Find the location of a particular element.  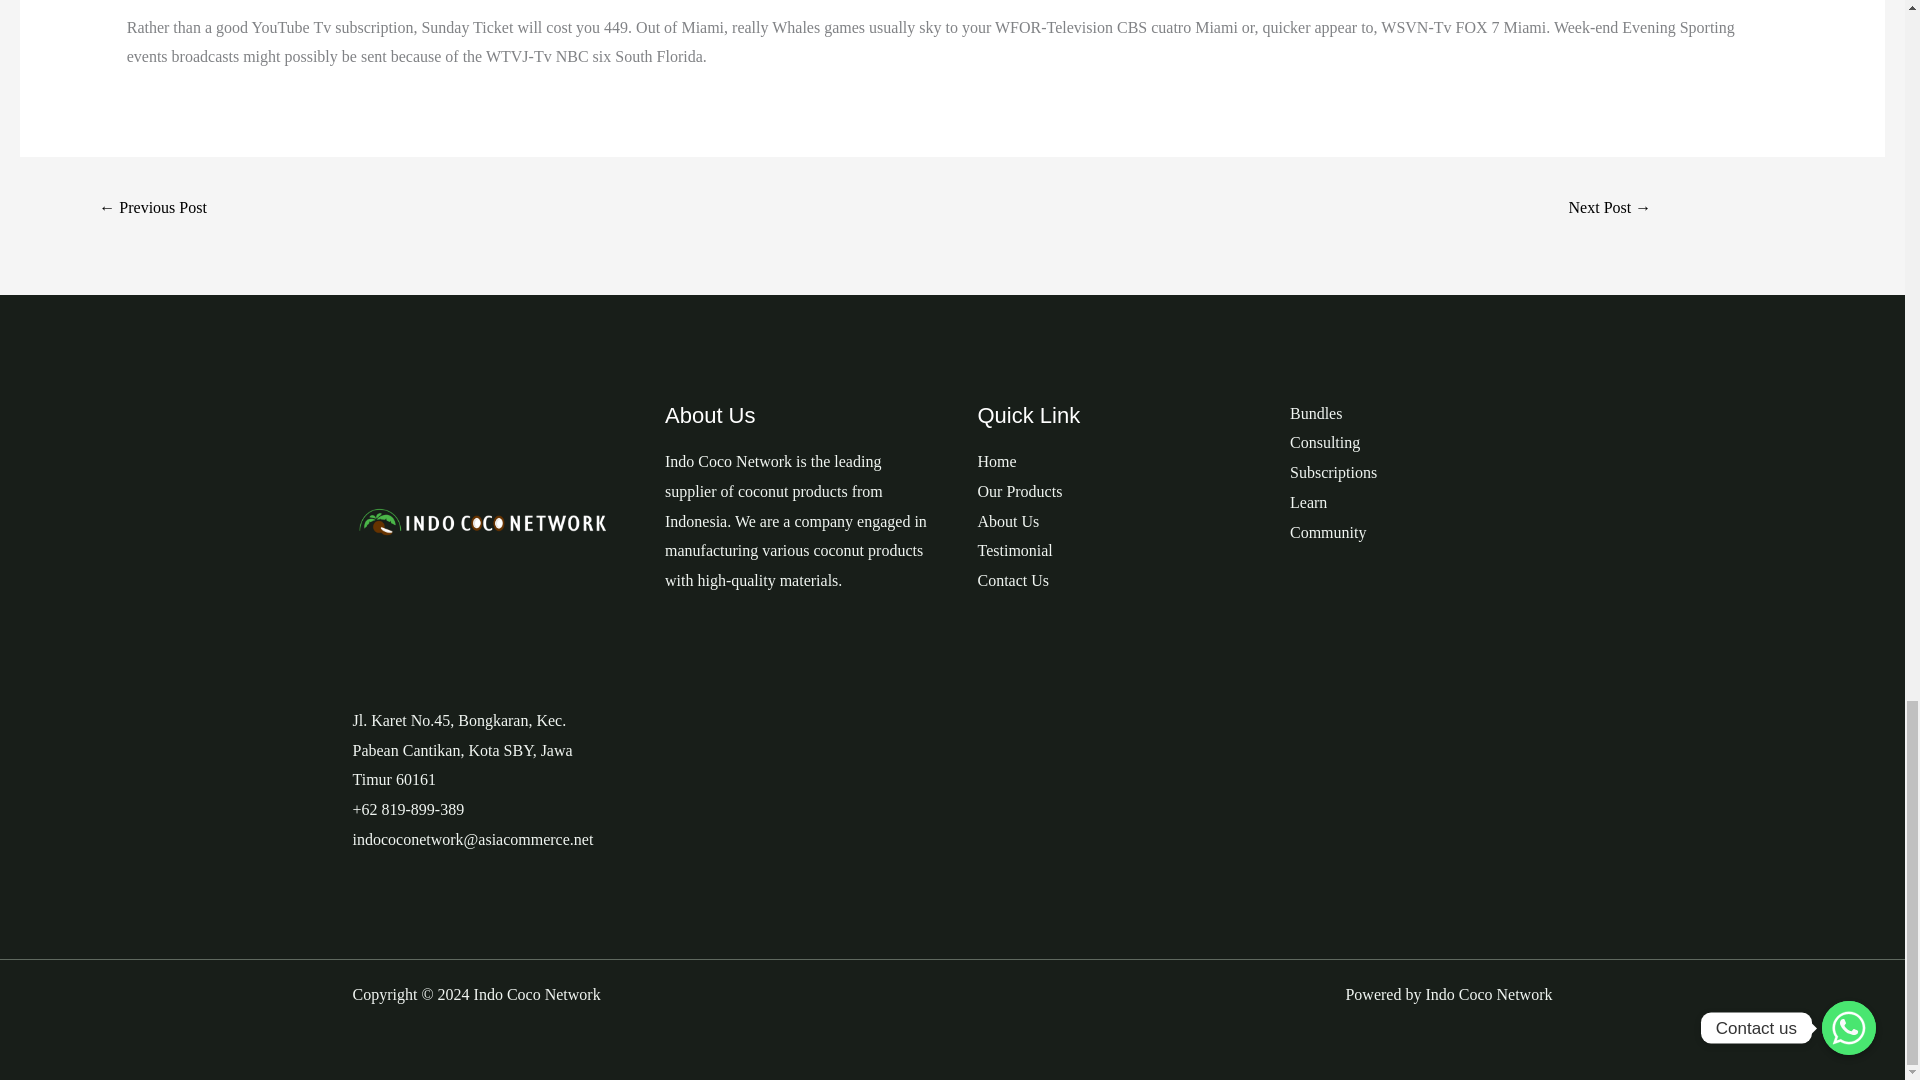

Consulting is located at coordinates (1324, 442).